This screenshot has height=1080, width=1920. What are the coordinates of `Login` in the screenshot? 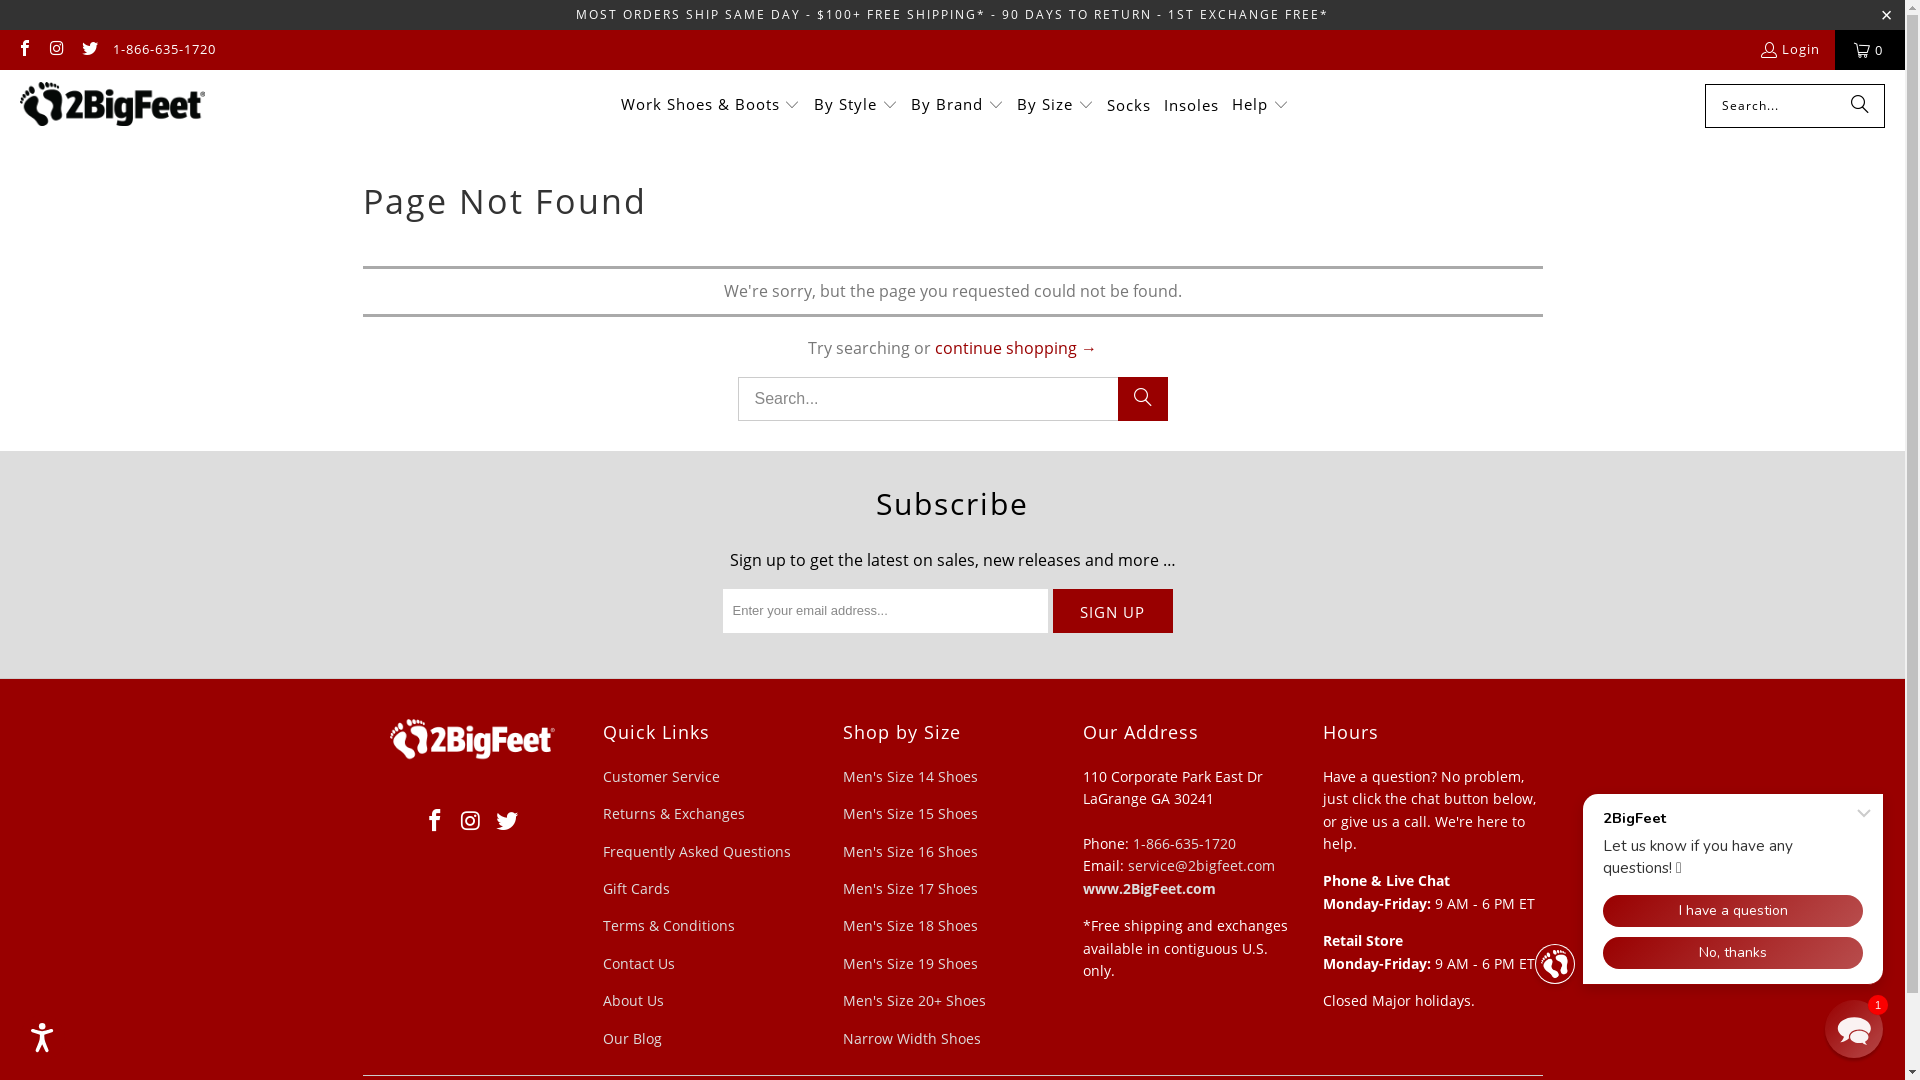 It's located at (1790, 50).